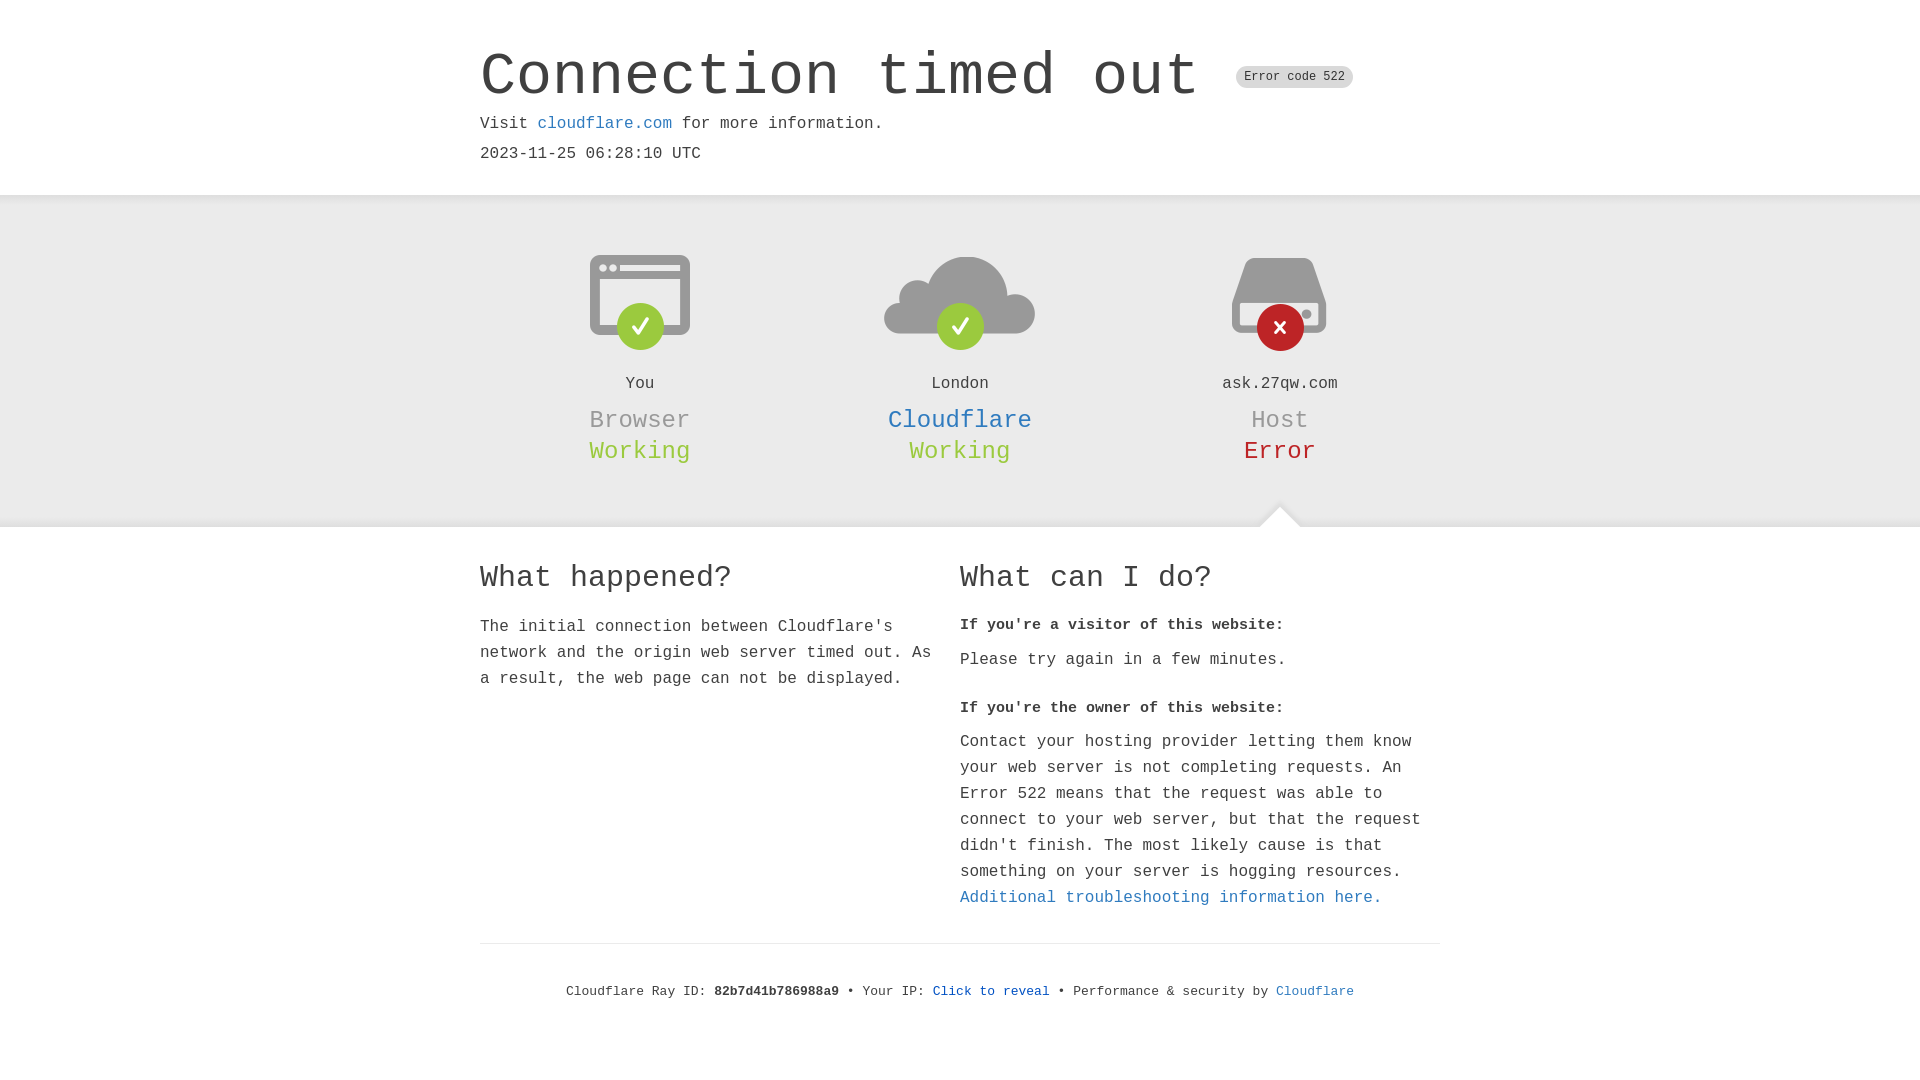 The width and height of the screenshot is (1920, 1080). Describe the element at coordinates (605, 124) in the screenshot. I see `cloudflare.com` at that location.